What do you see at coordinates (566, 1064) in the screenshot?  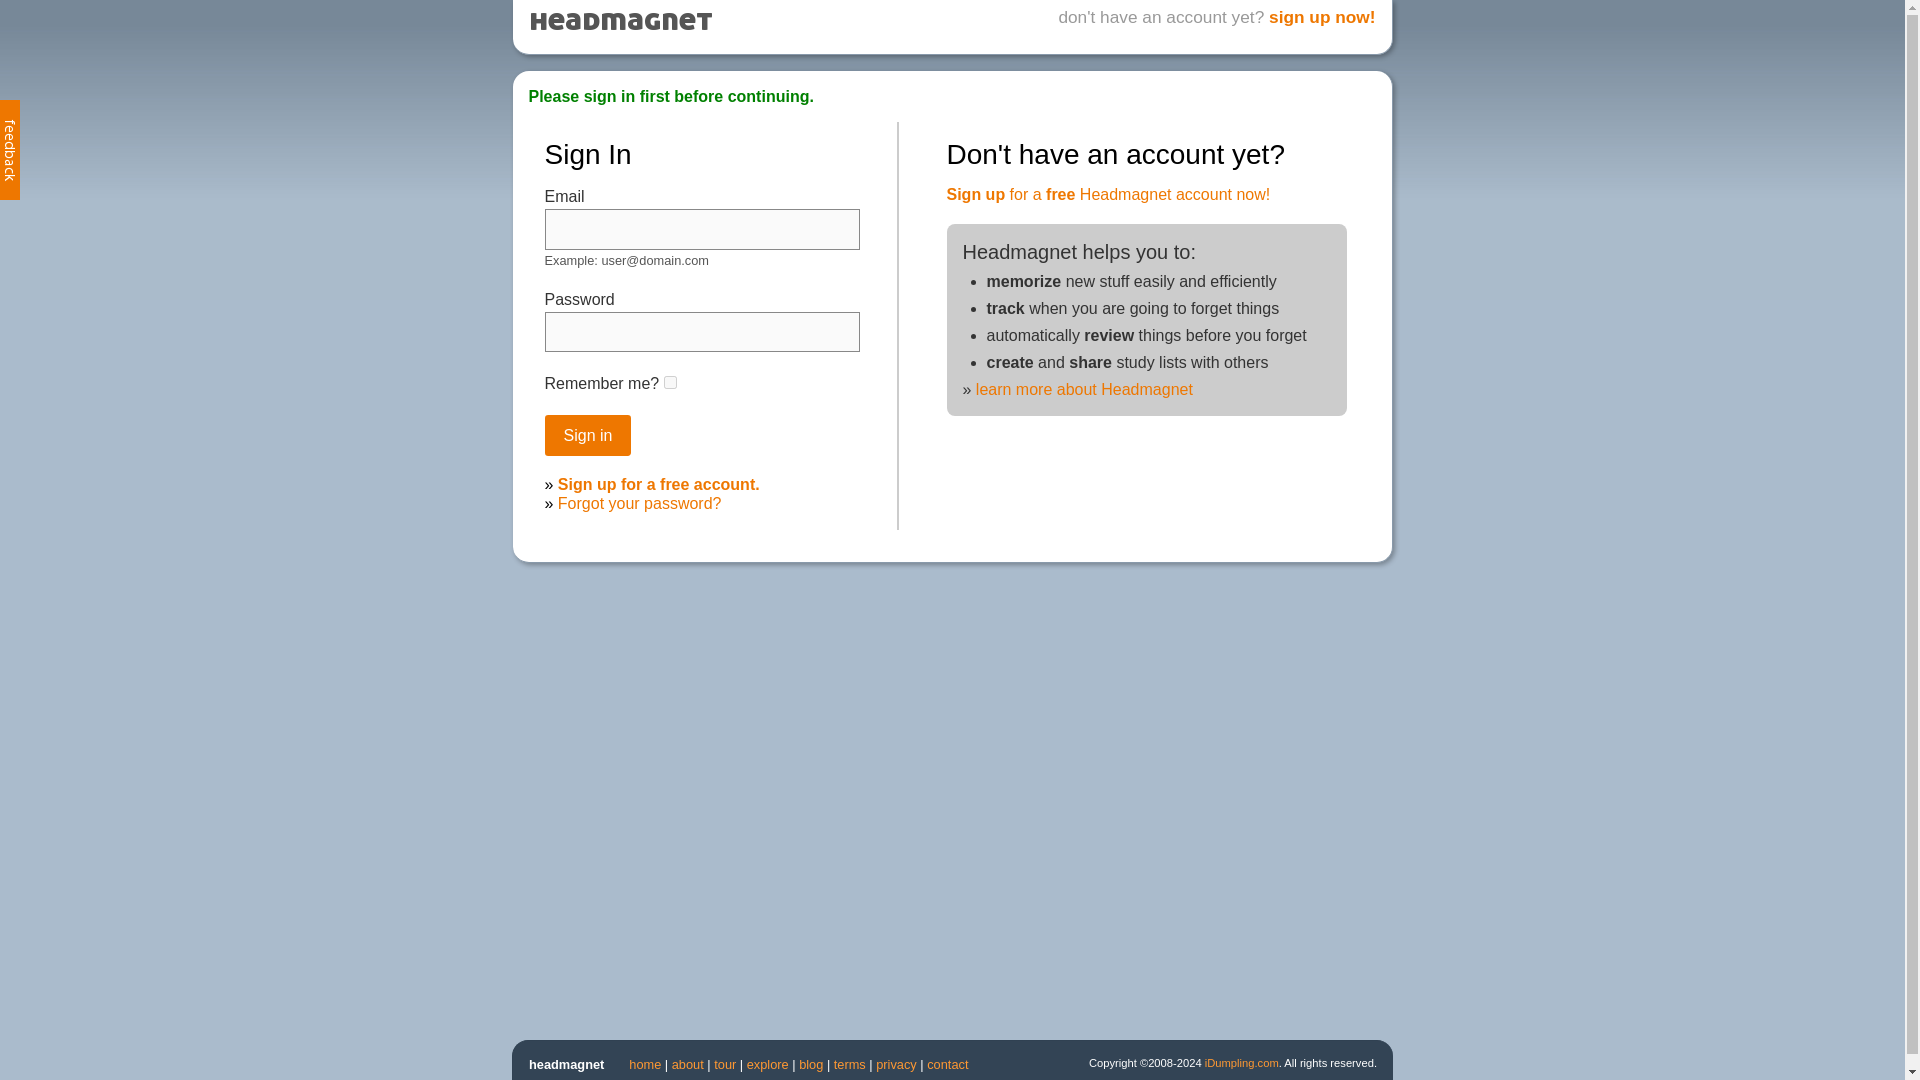 I see `headmagnet` at bounding box center [566, 1064].